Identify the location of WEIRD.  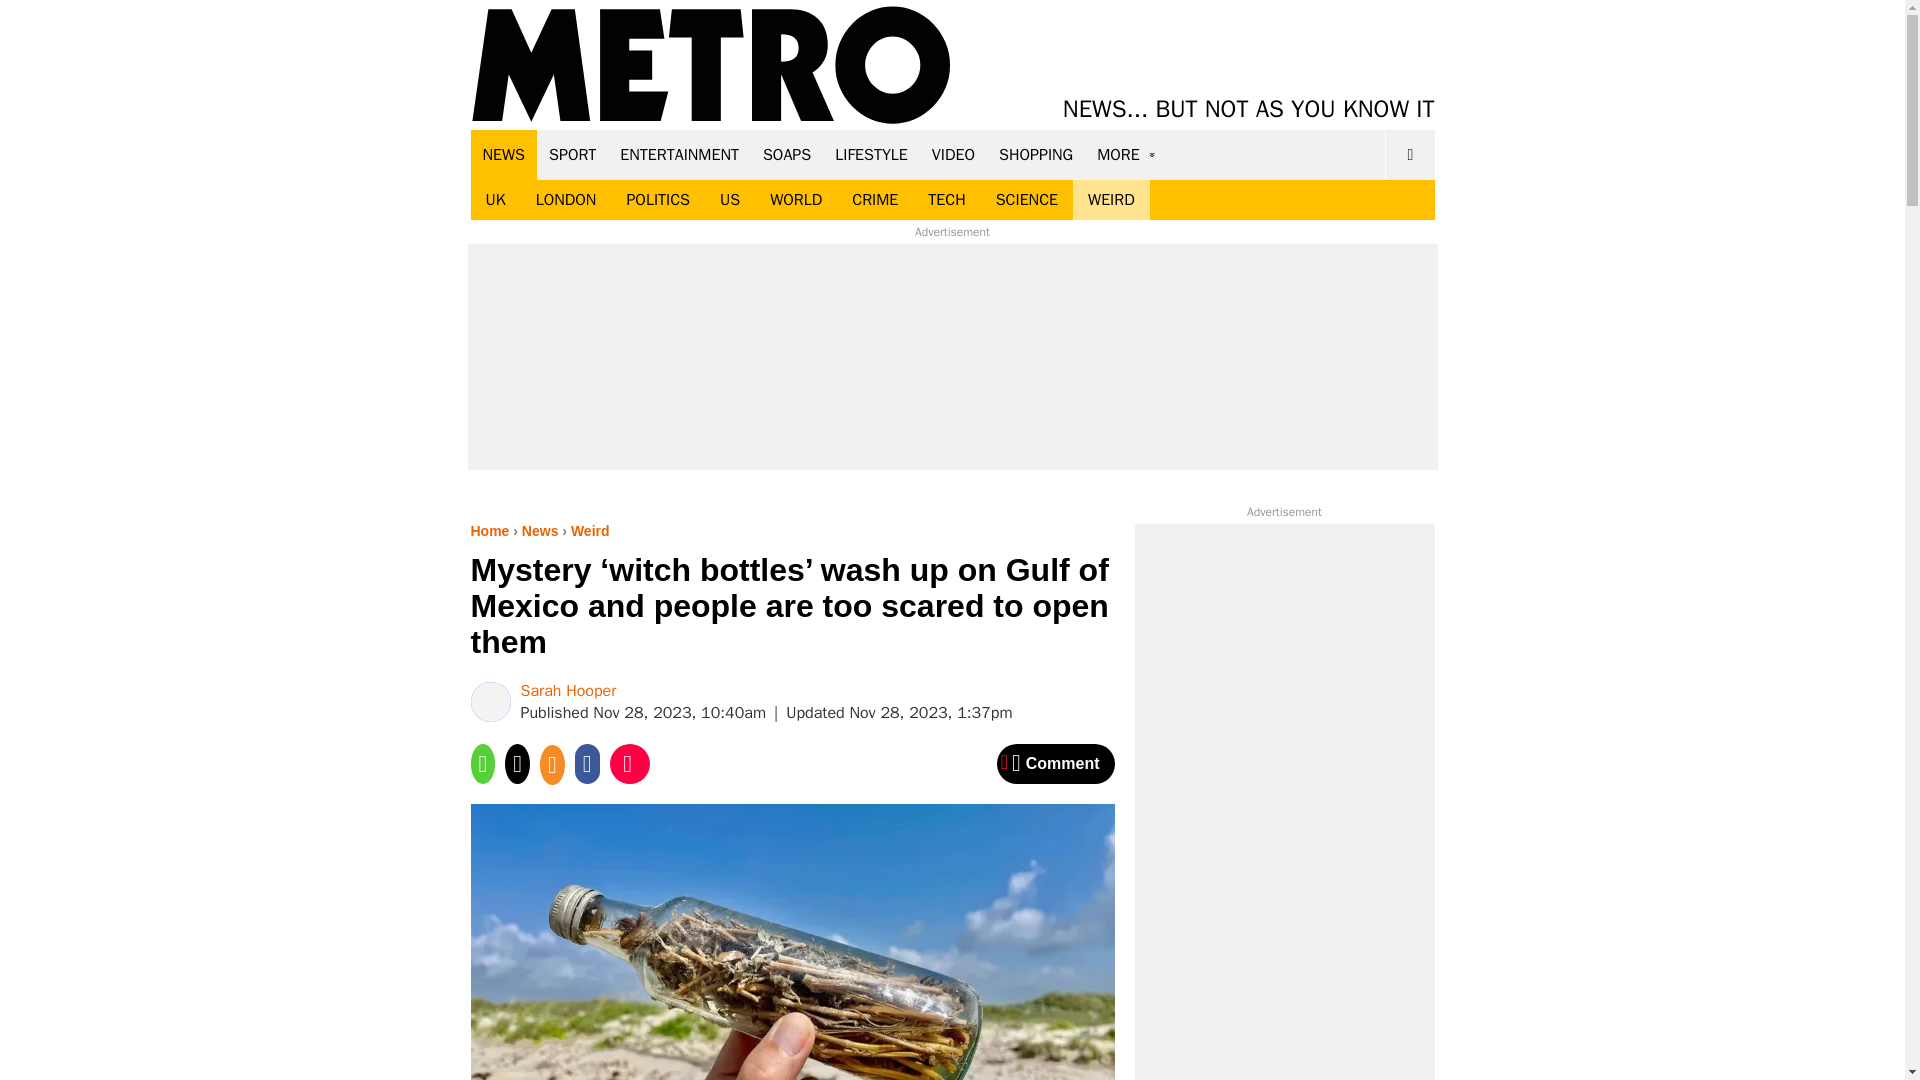
(1112, 200).